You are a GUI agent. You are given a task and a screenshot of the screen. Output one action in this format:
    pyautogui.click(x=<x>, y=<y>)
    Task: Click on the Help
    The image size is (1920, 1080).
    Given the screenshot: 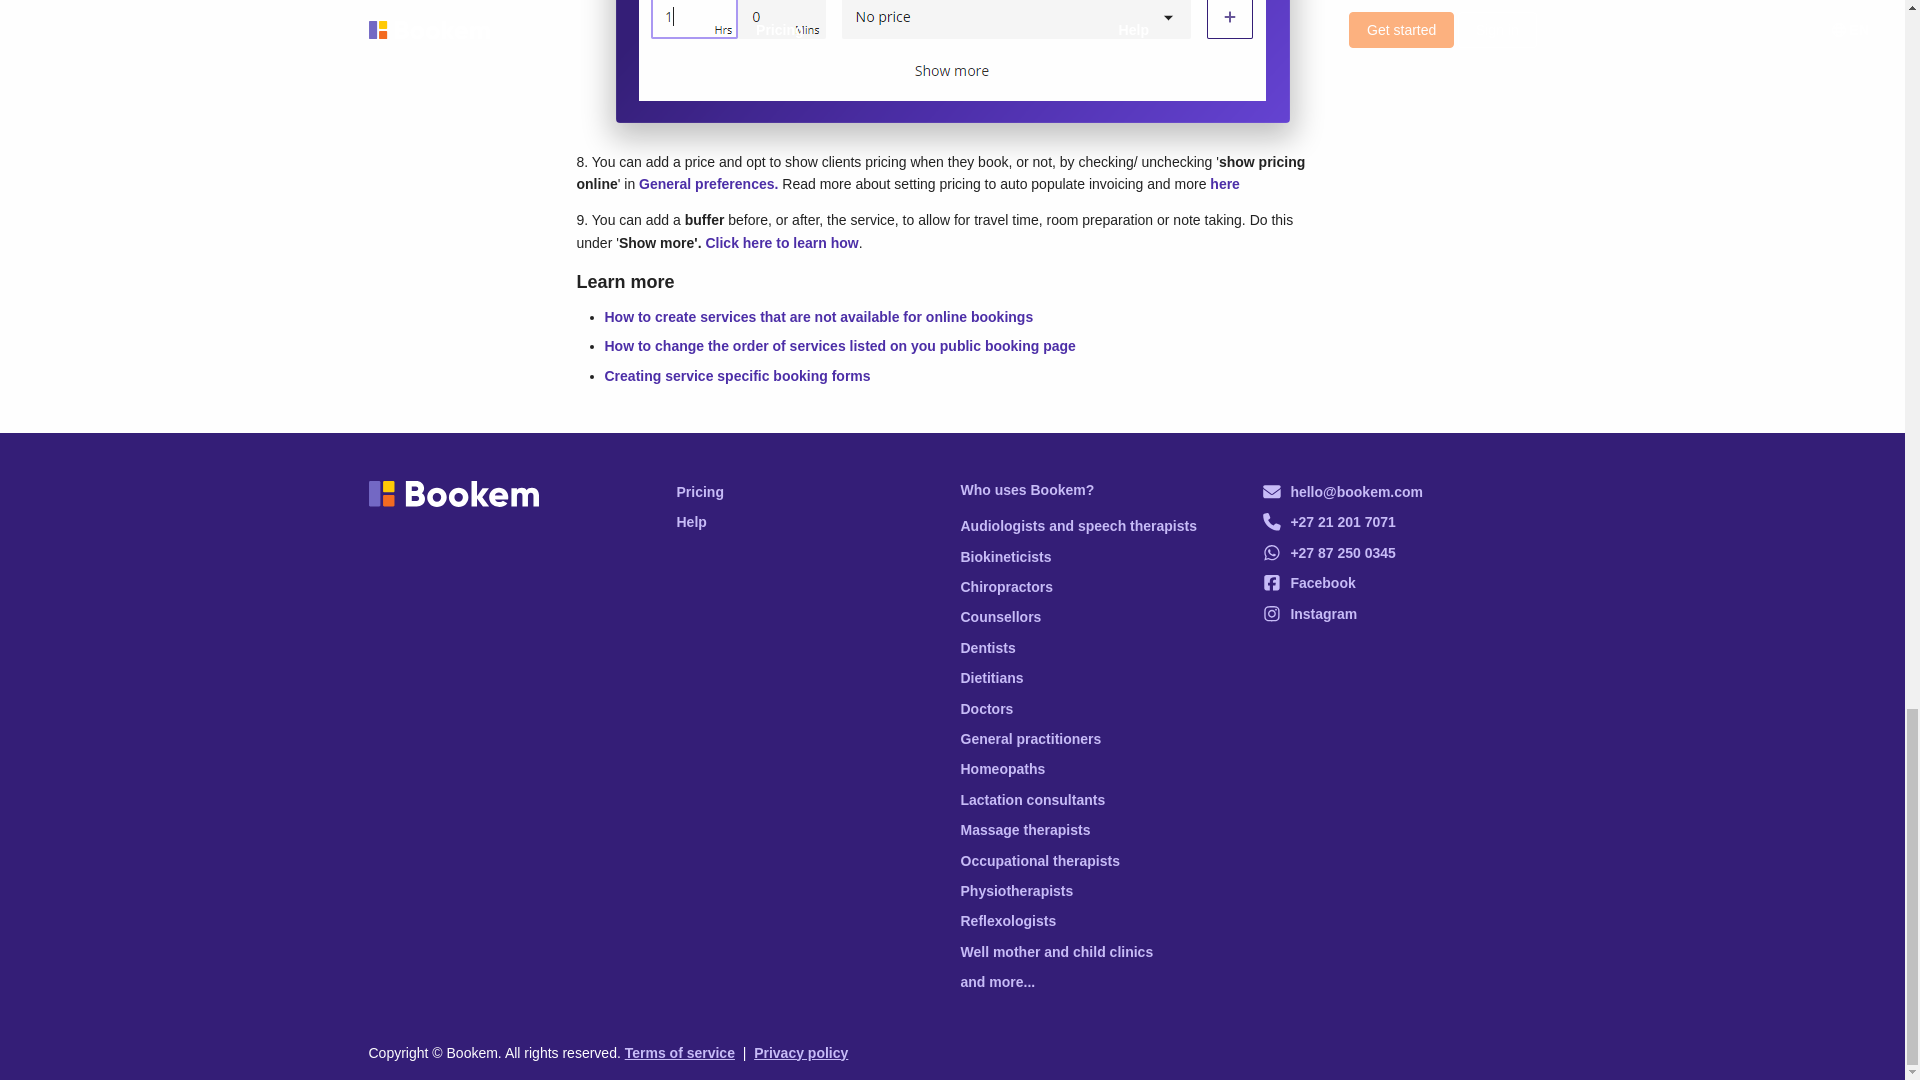 What is the action you would take?
    pyautogui.click(x=810, y=522)
    